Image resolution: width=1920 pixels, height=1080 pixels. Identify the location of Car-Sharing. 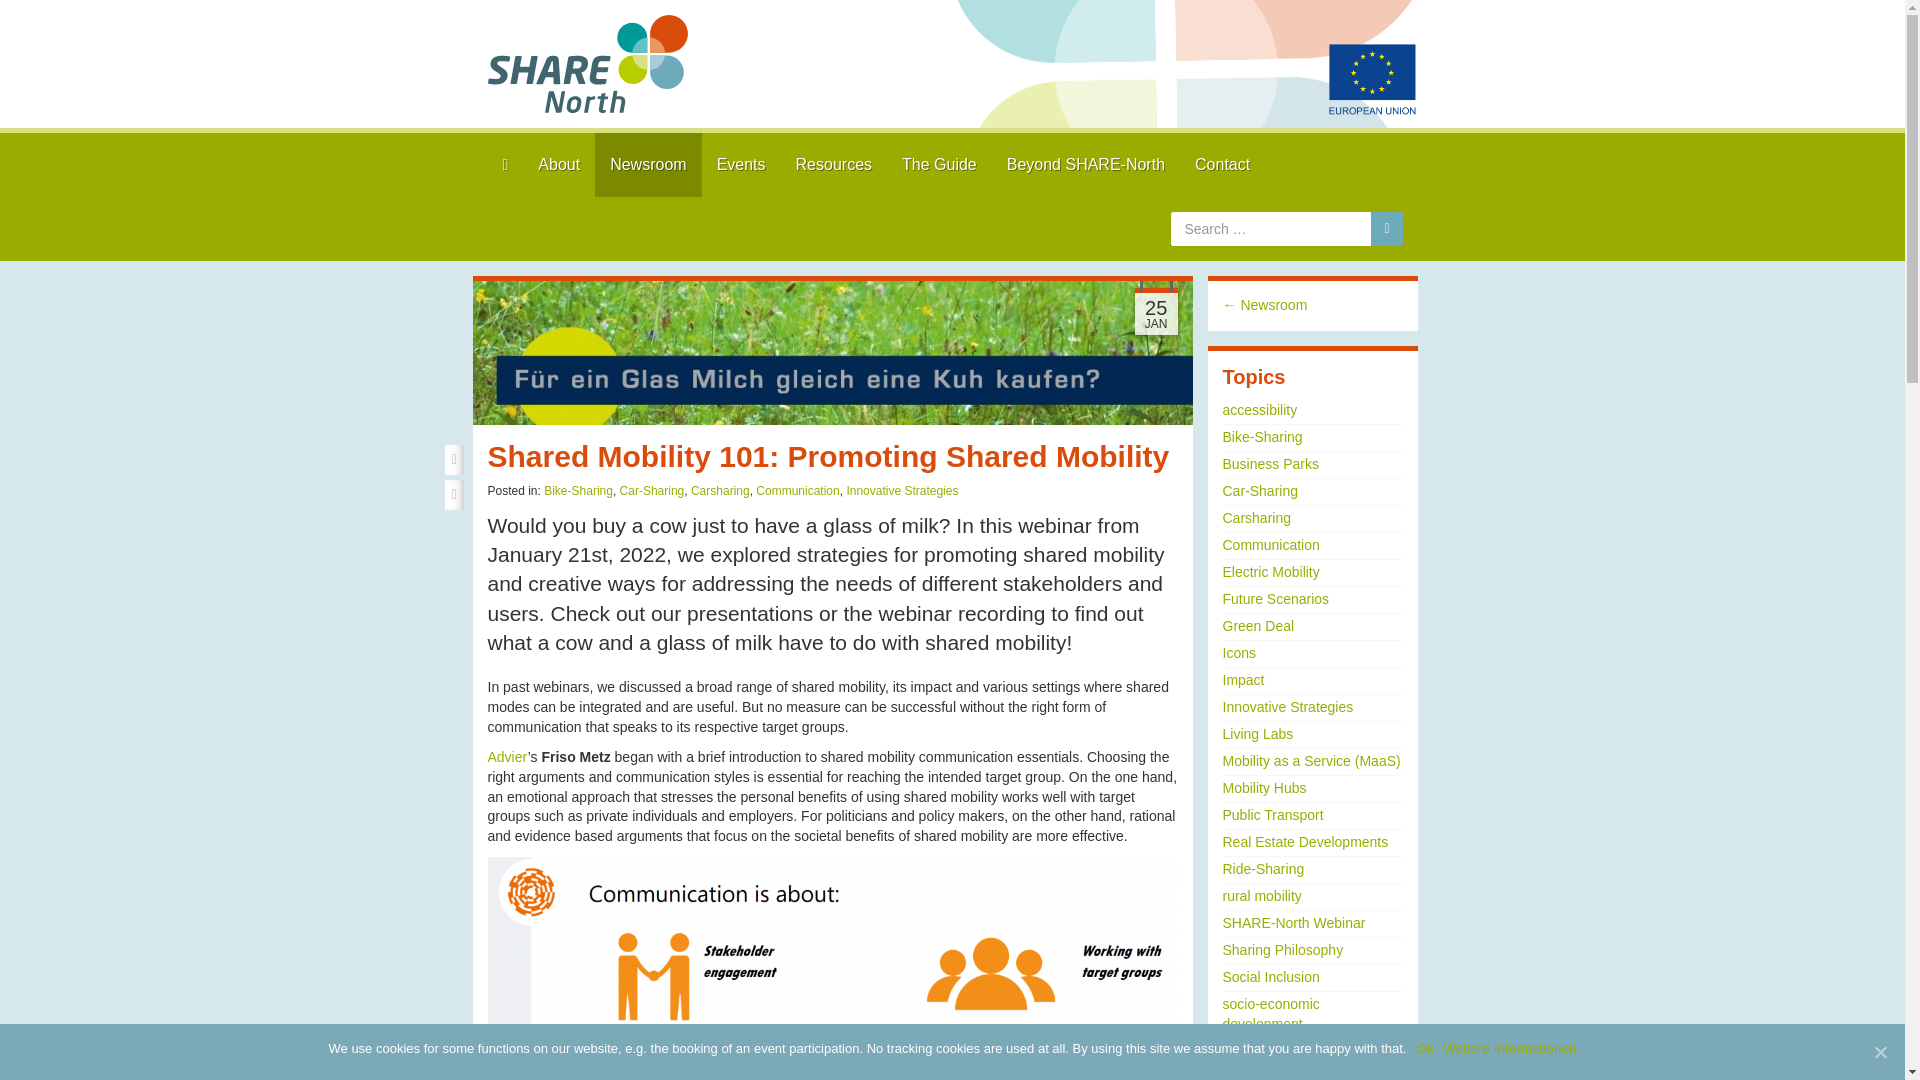
(652, 490).